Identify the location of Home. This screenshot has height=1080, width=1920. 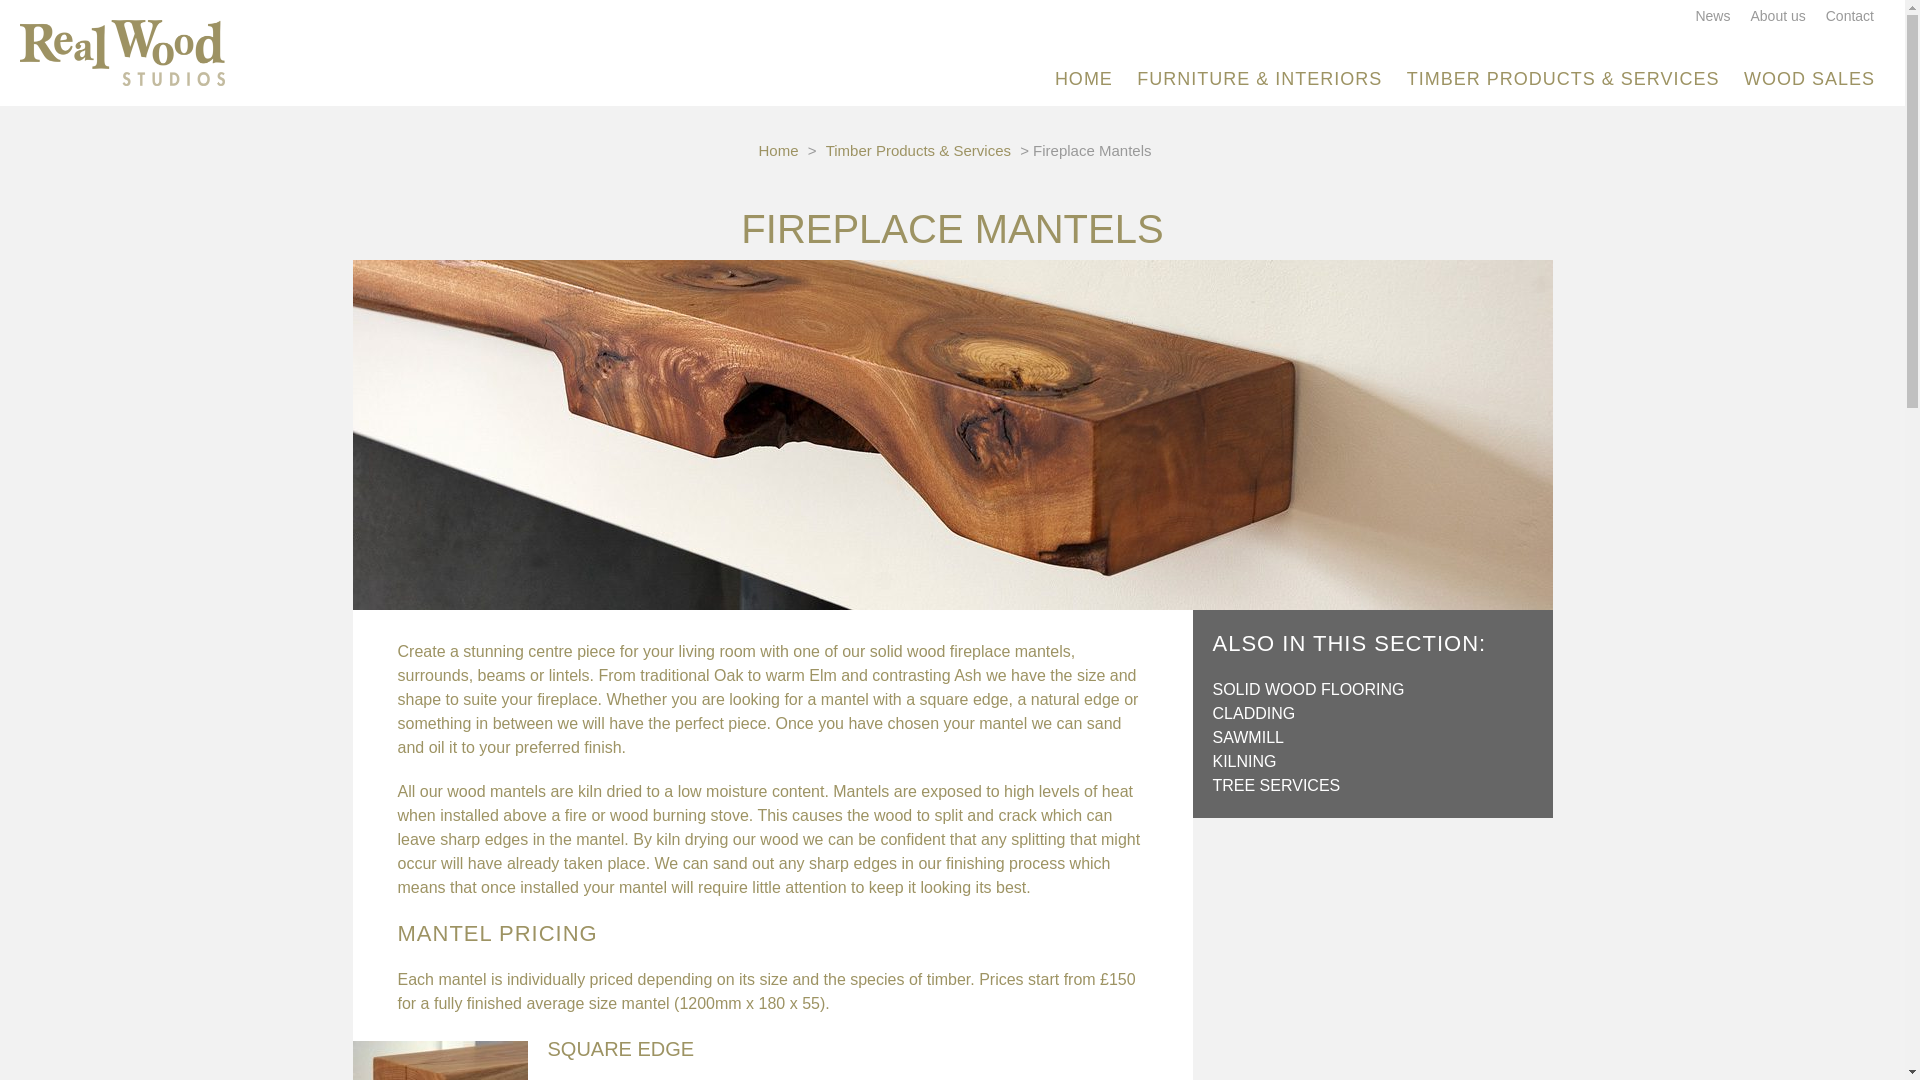
(778, 150).